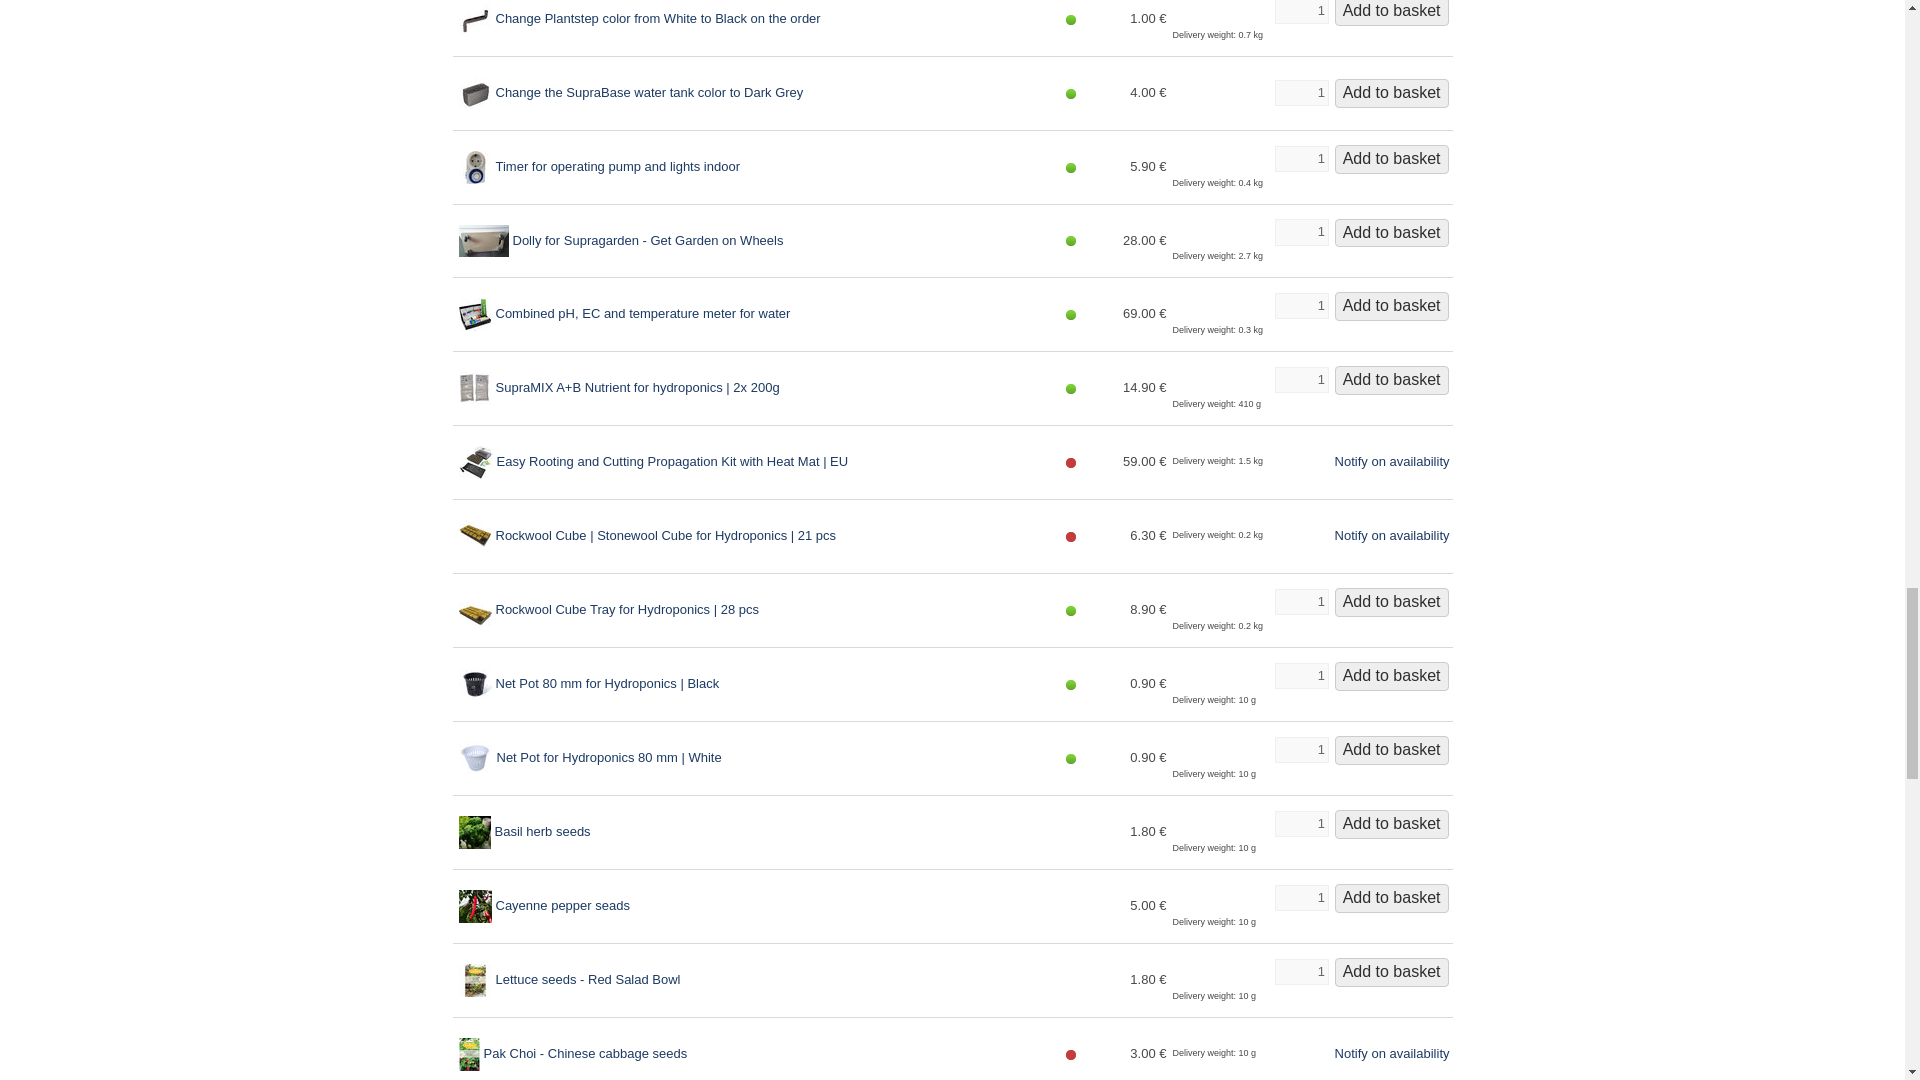  I want to click on Add to basket, so click(1392, 12).